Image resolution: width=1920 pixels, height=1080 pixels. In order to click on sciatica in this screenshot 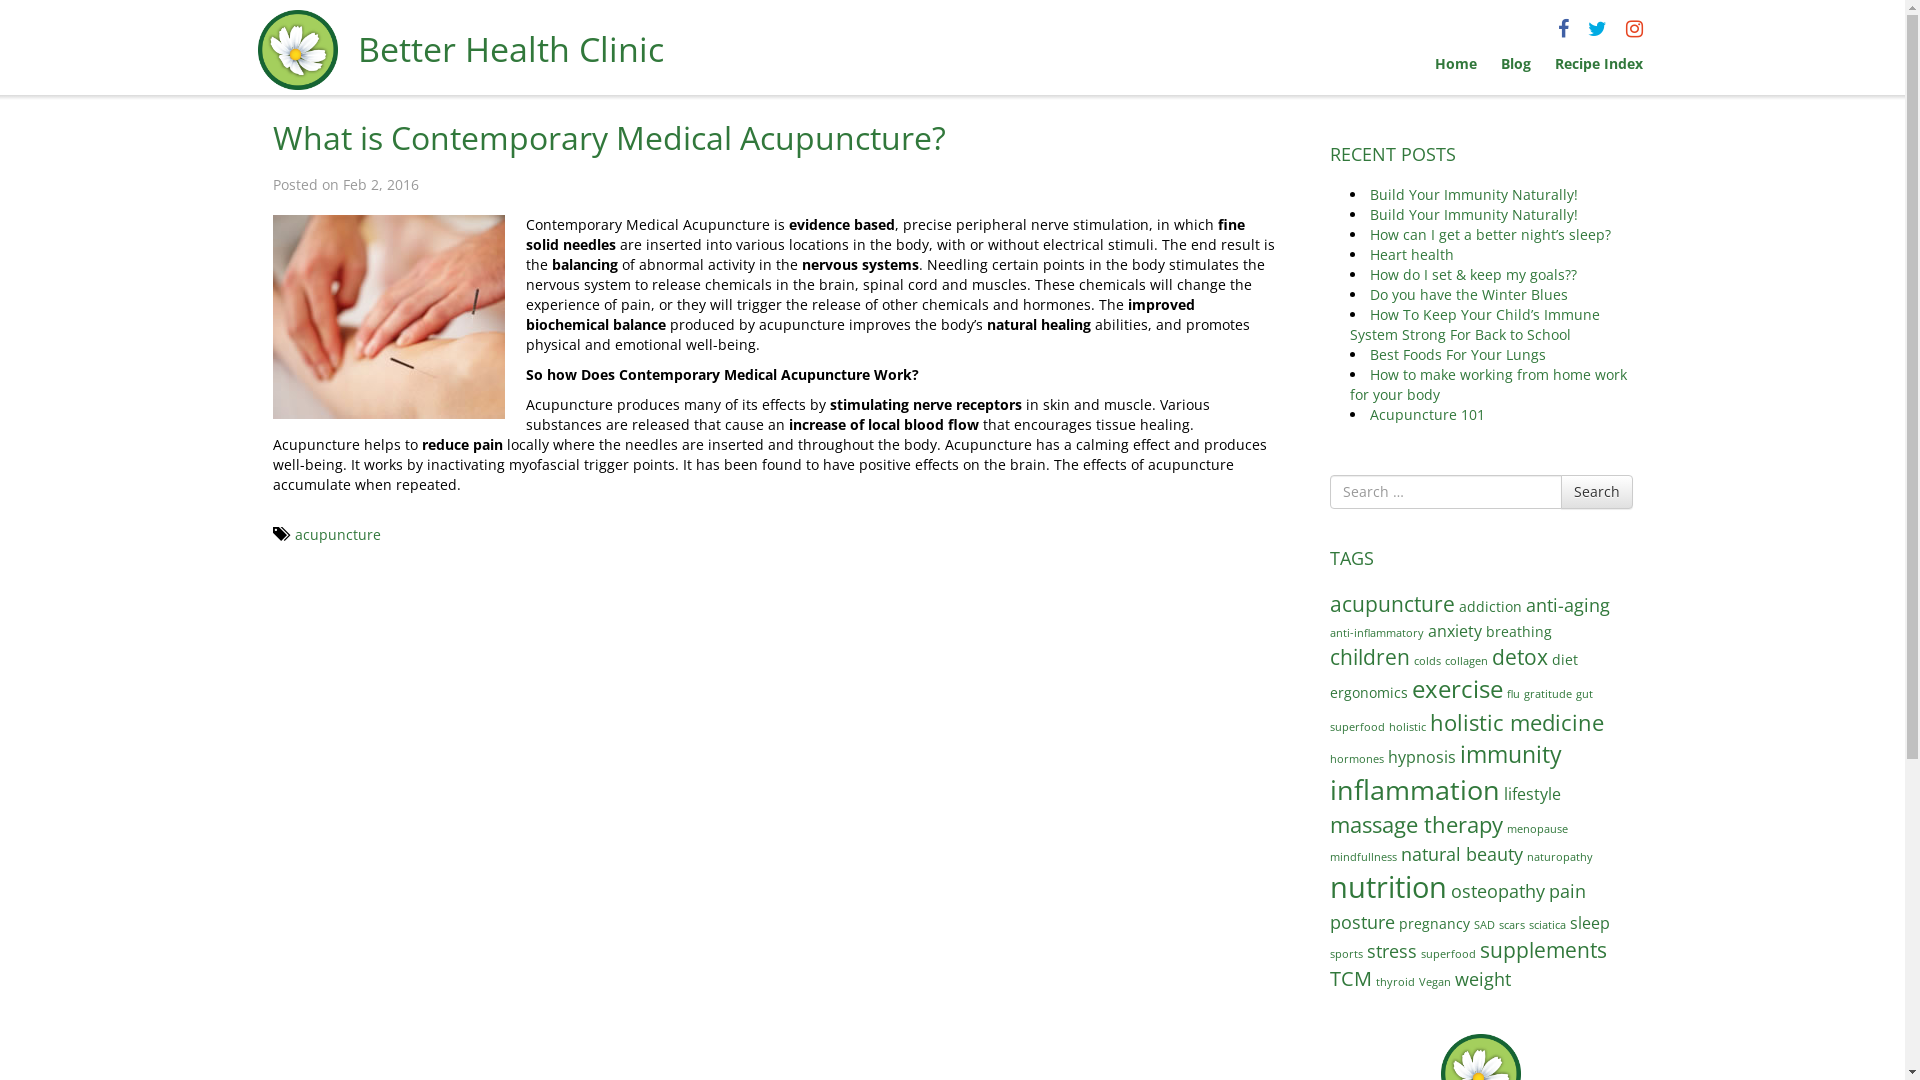, I will do `click(1548, 925)`.